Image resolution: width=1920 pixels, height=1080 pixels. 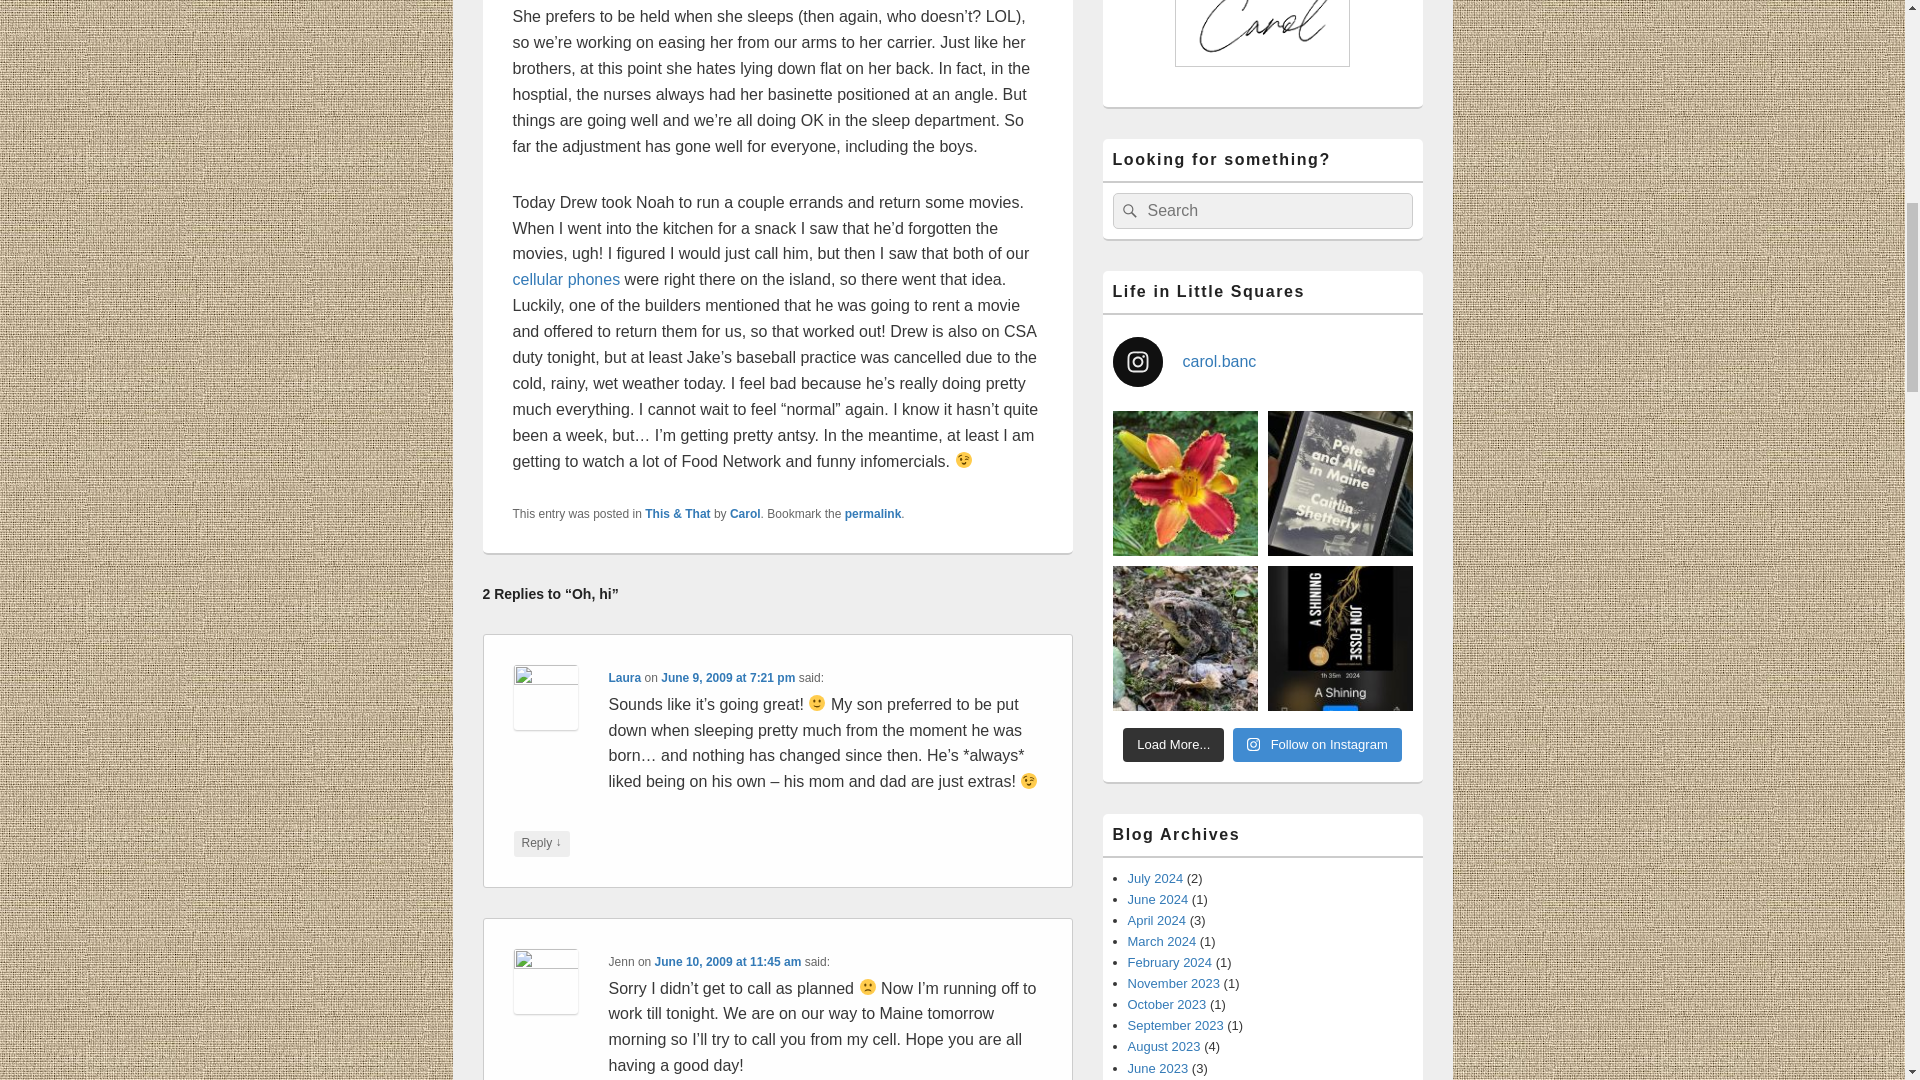 What do you see at coordinates (1261, 361) in the screenshot?
I see `carol.banc` at bounding box center [1261, 361].